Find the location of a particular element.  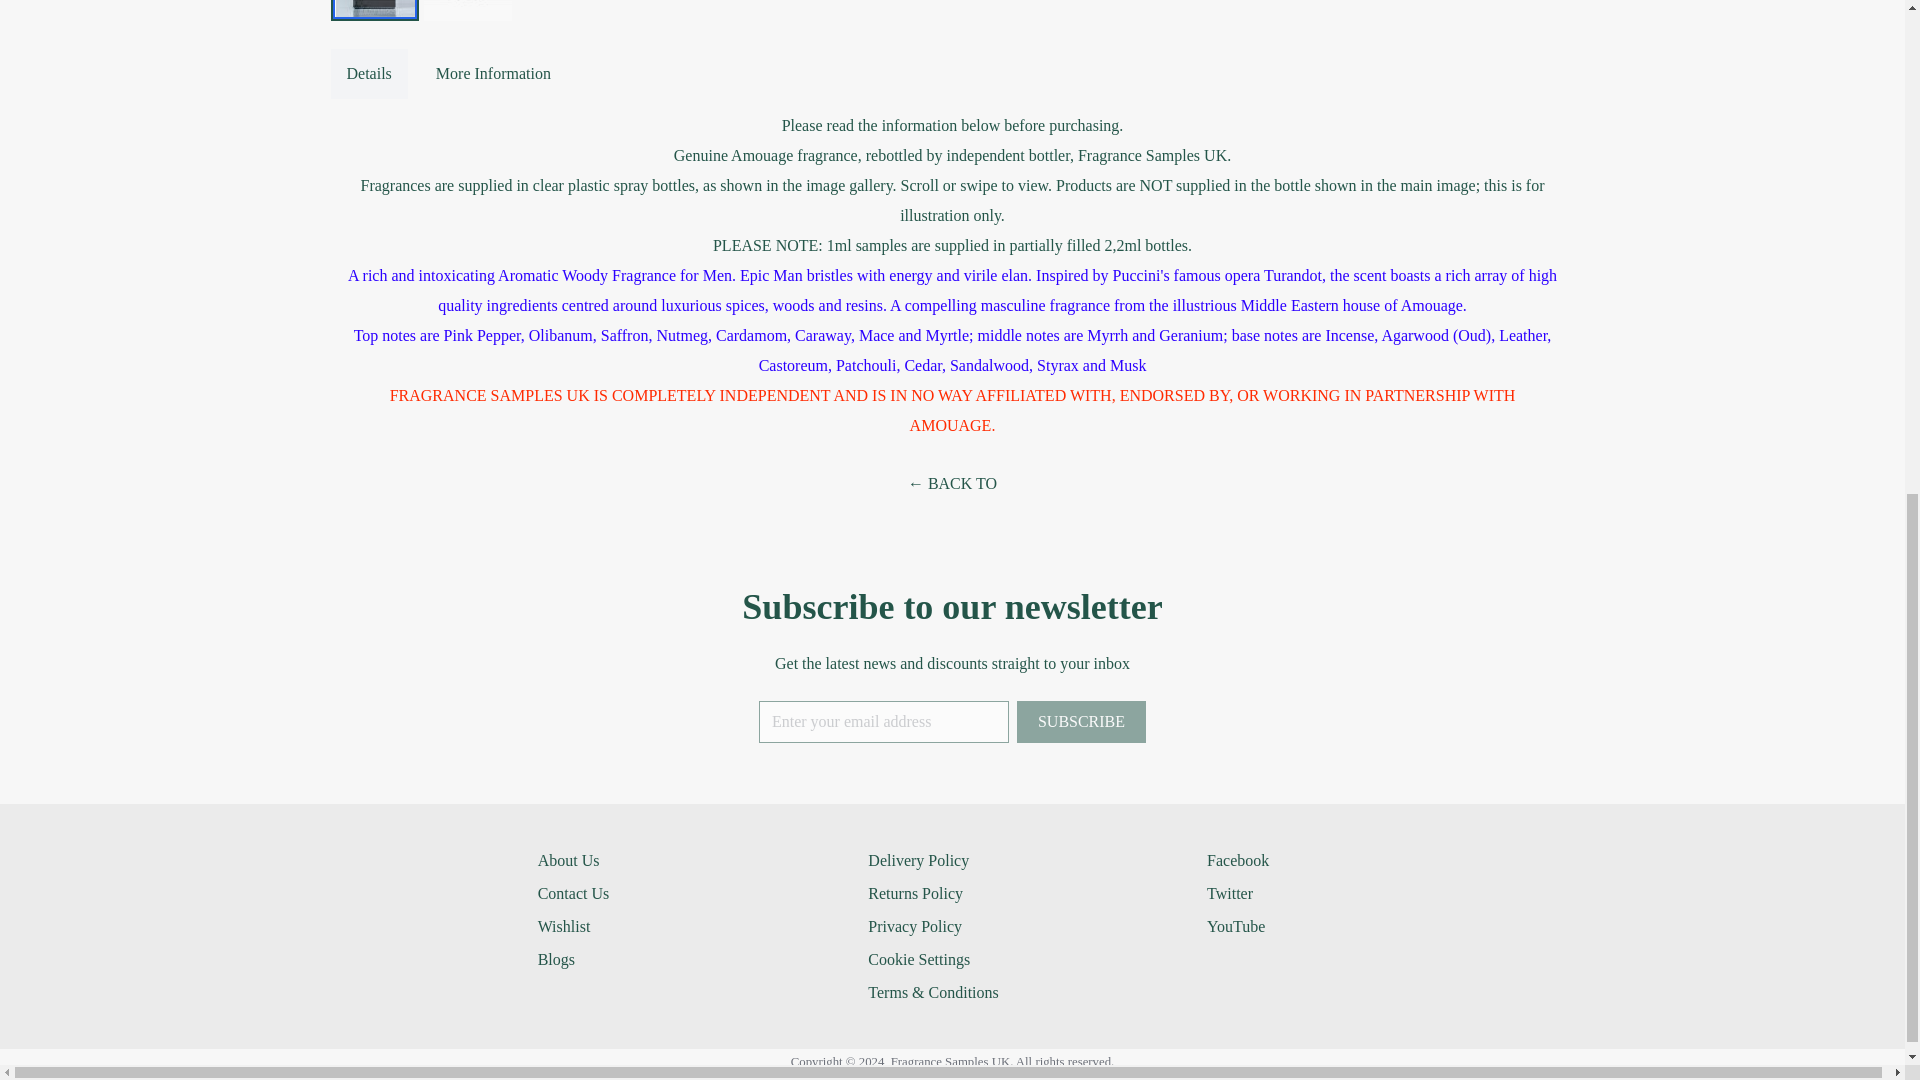

About Us is located at coordinates (568, 860).